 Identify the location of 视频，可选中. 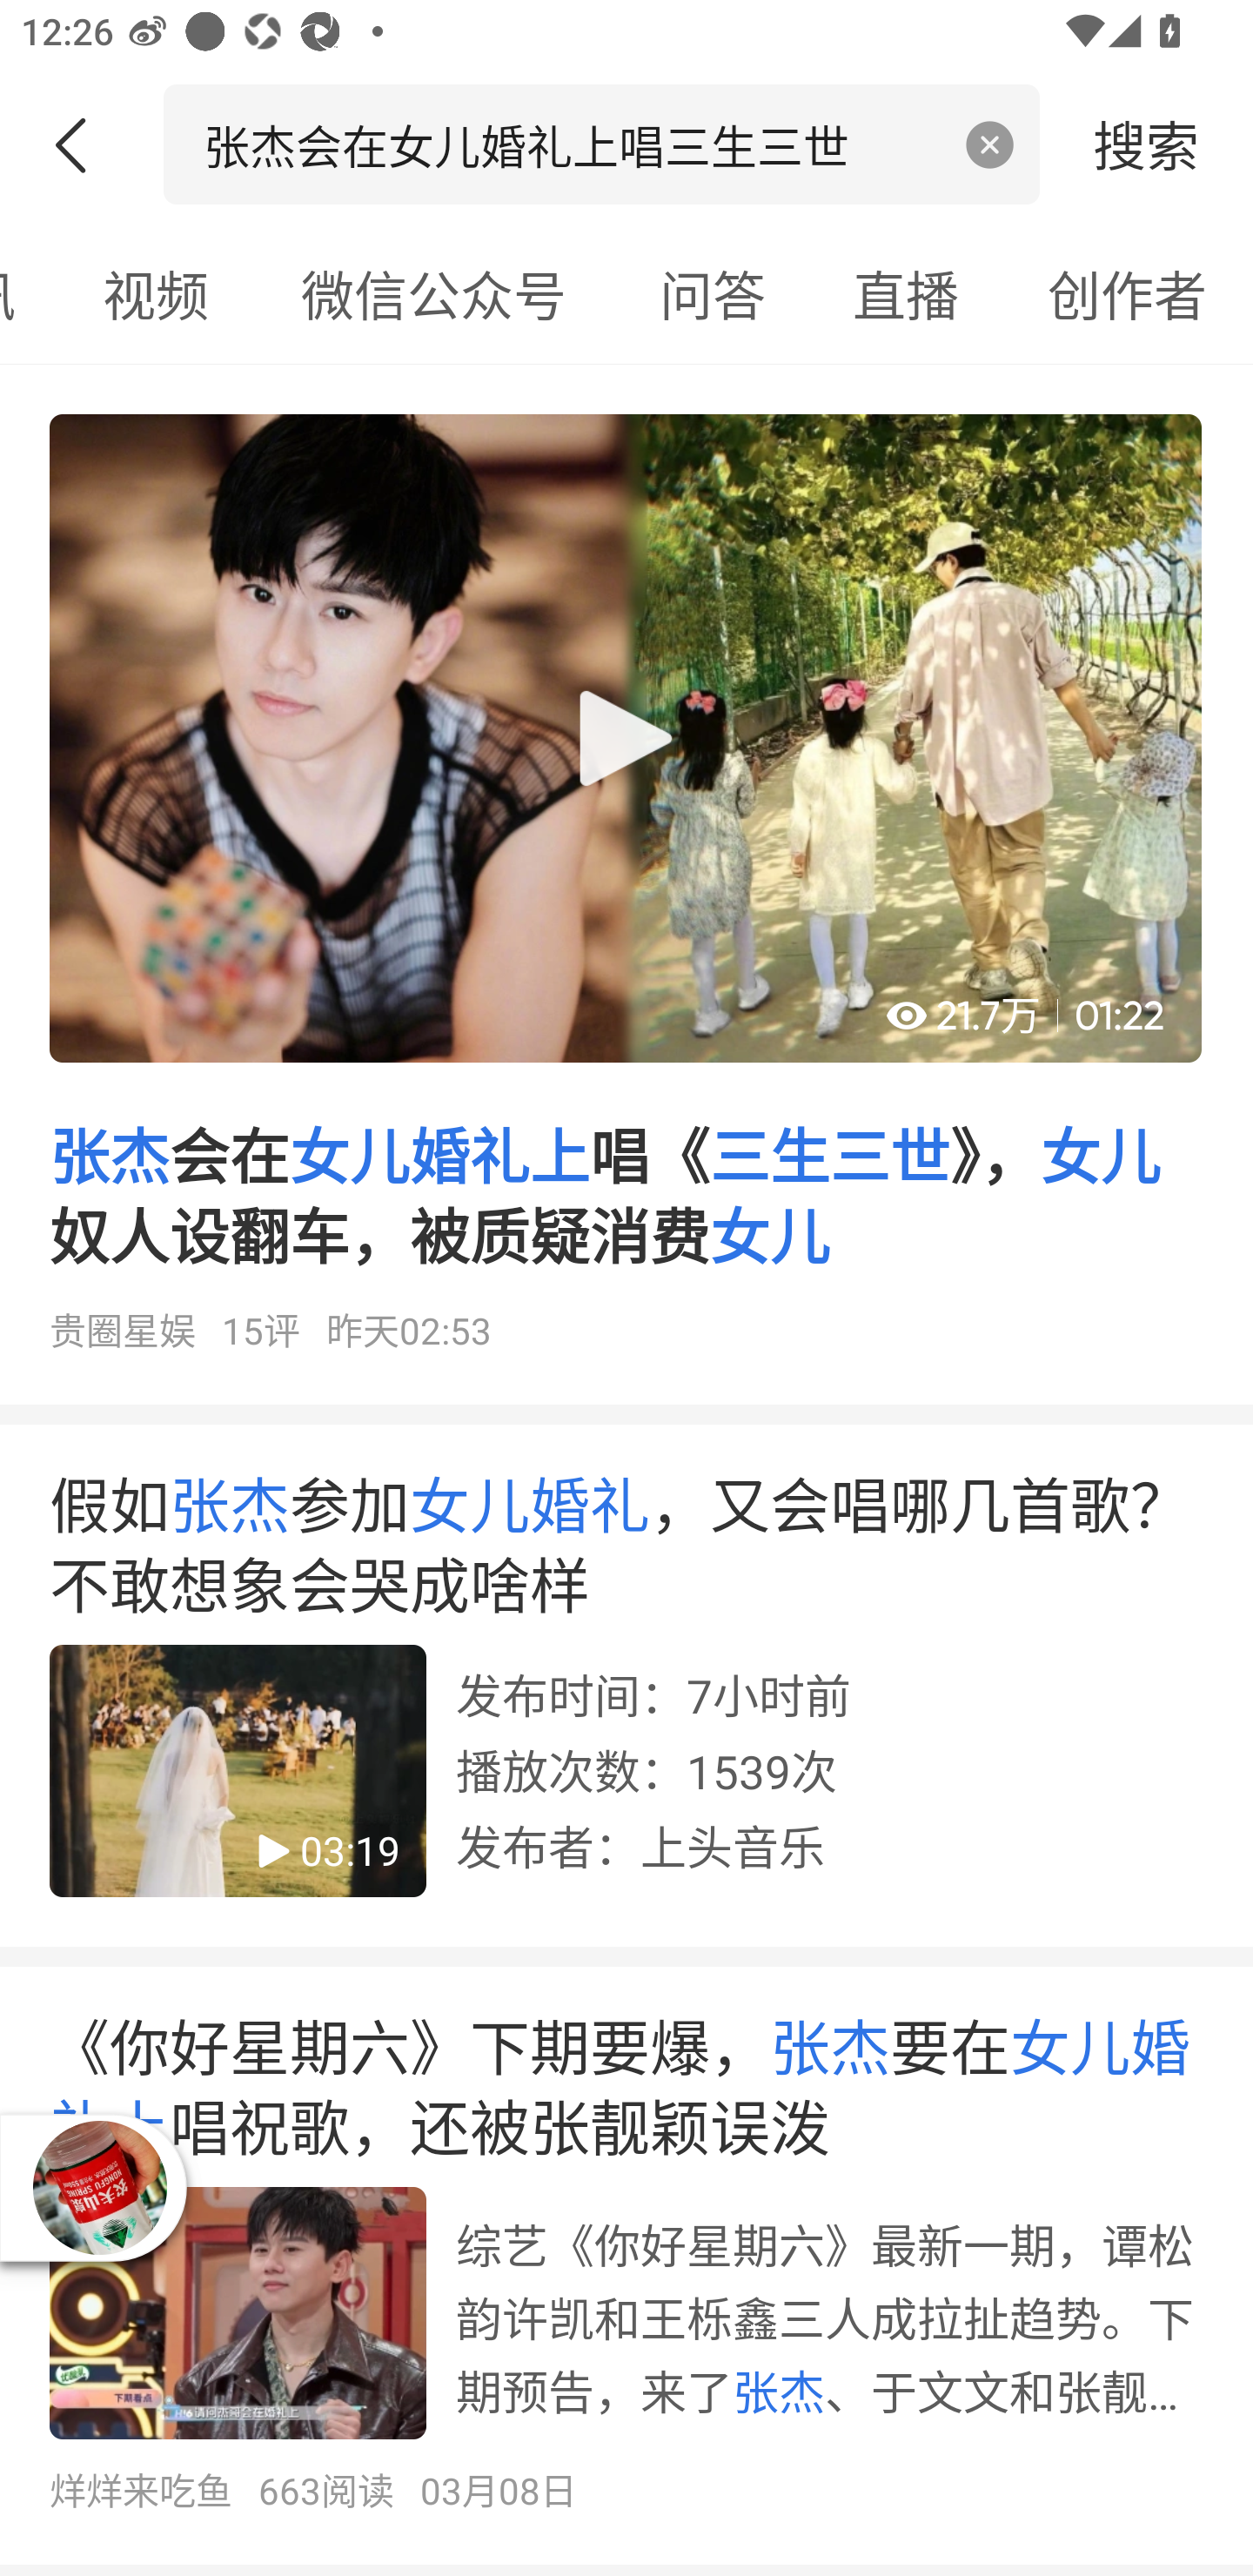
(155, 294).